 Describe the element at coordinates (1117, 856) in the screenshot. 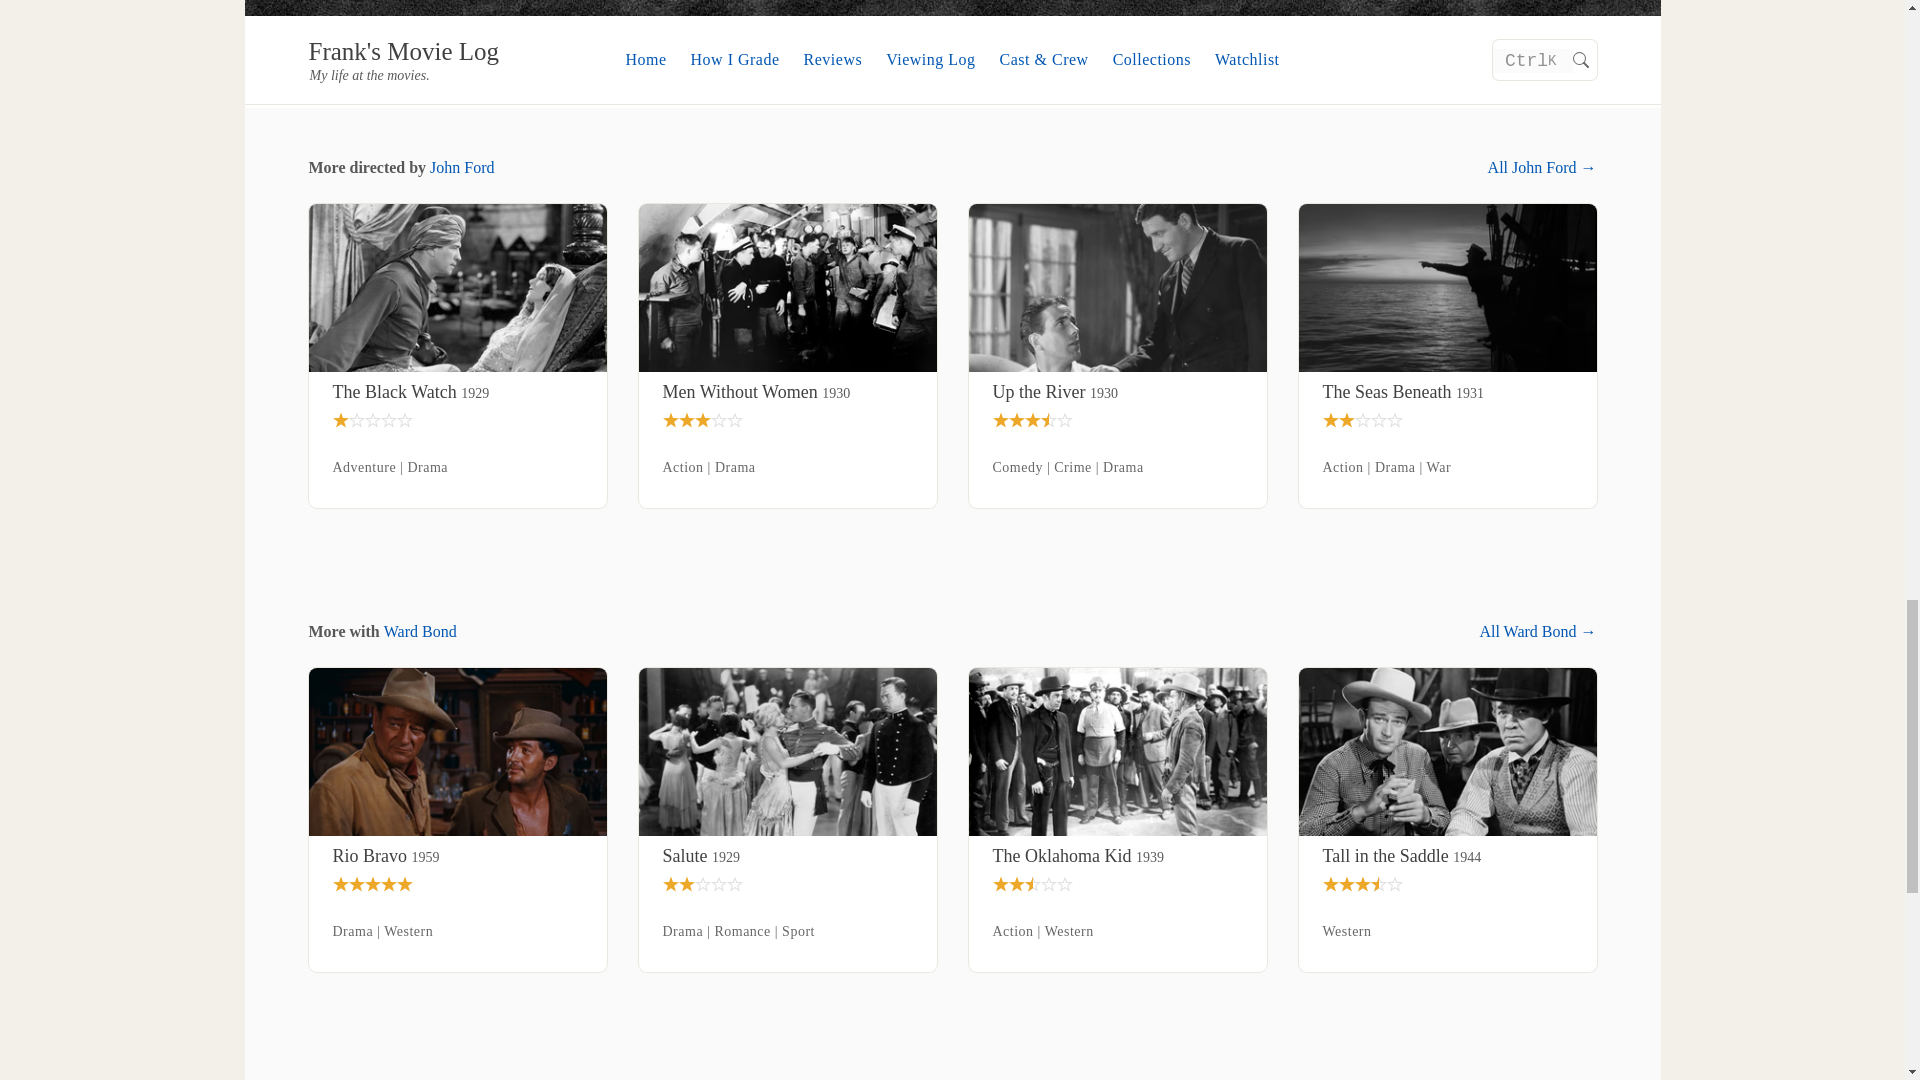

I see `The Oklahoma Kid 1939` at that location.